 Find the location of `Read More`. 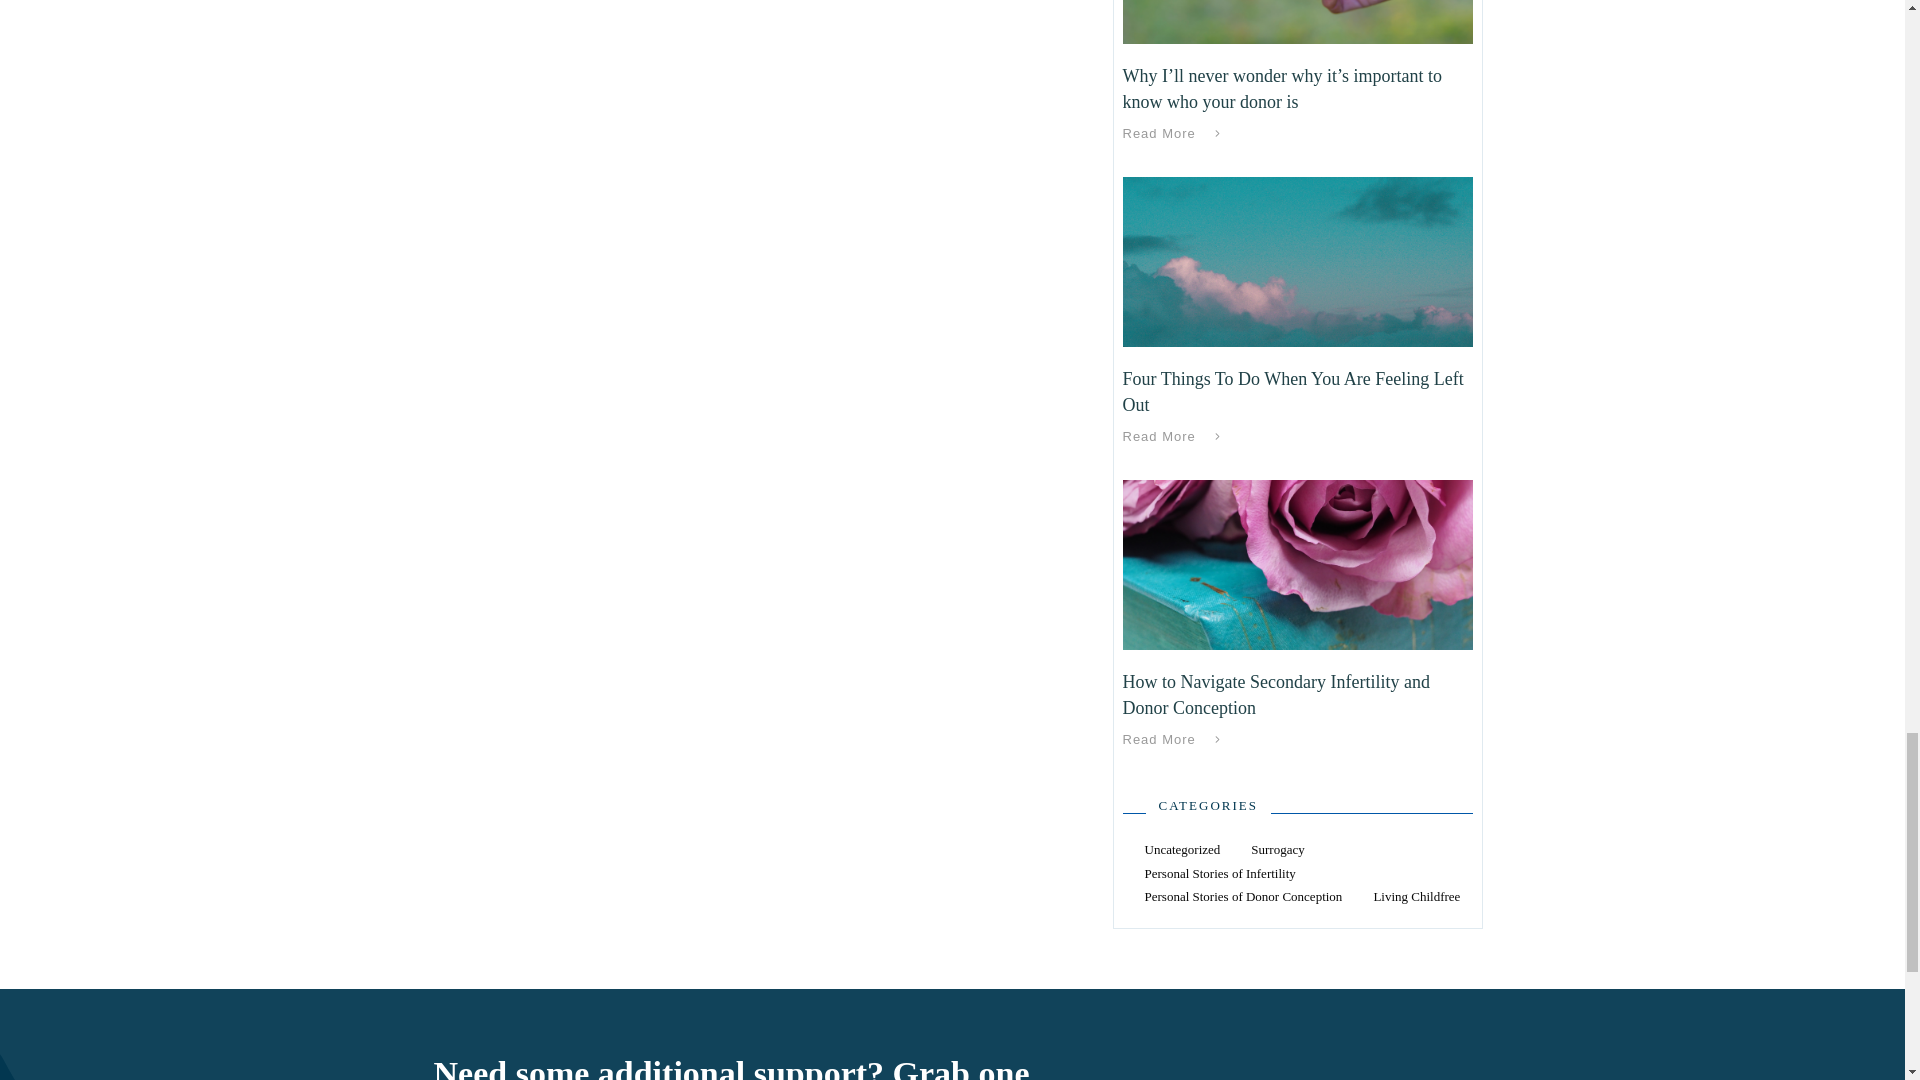

Read More is located at coordinates (1174, 739).